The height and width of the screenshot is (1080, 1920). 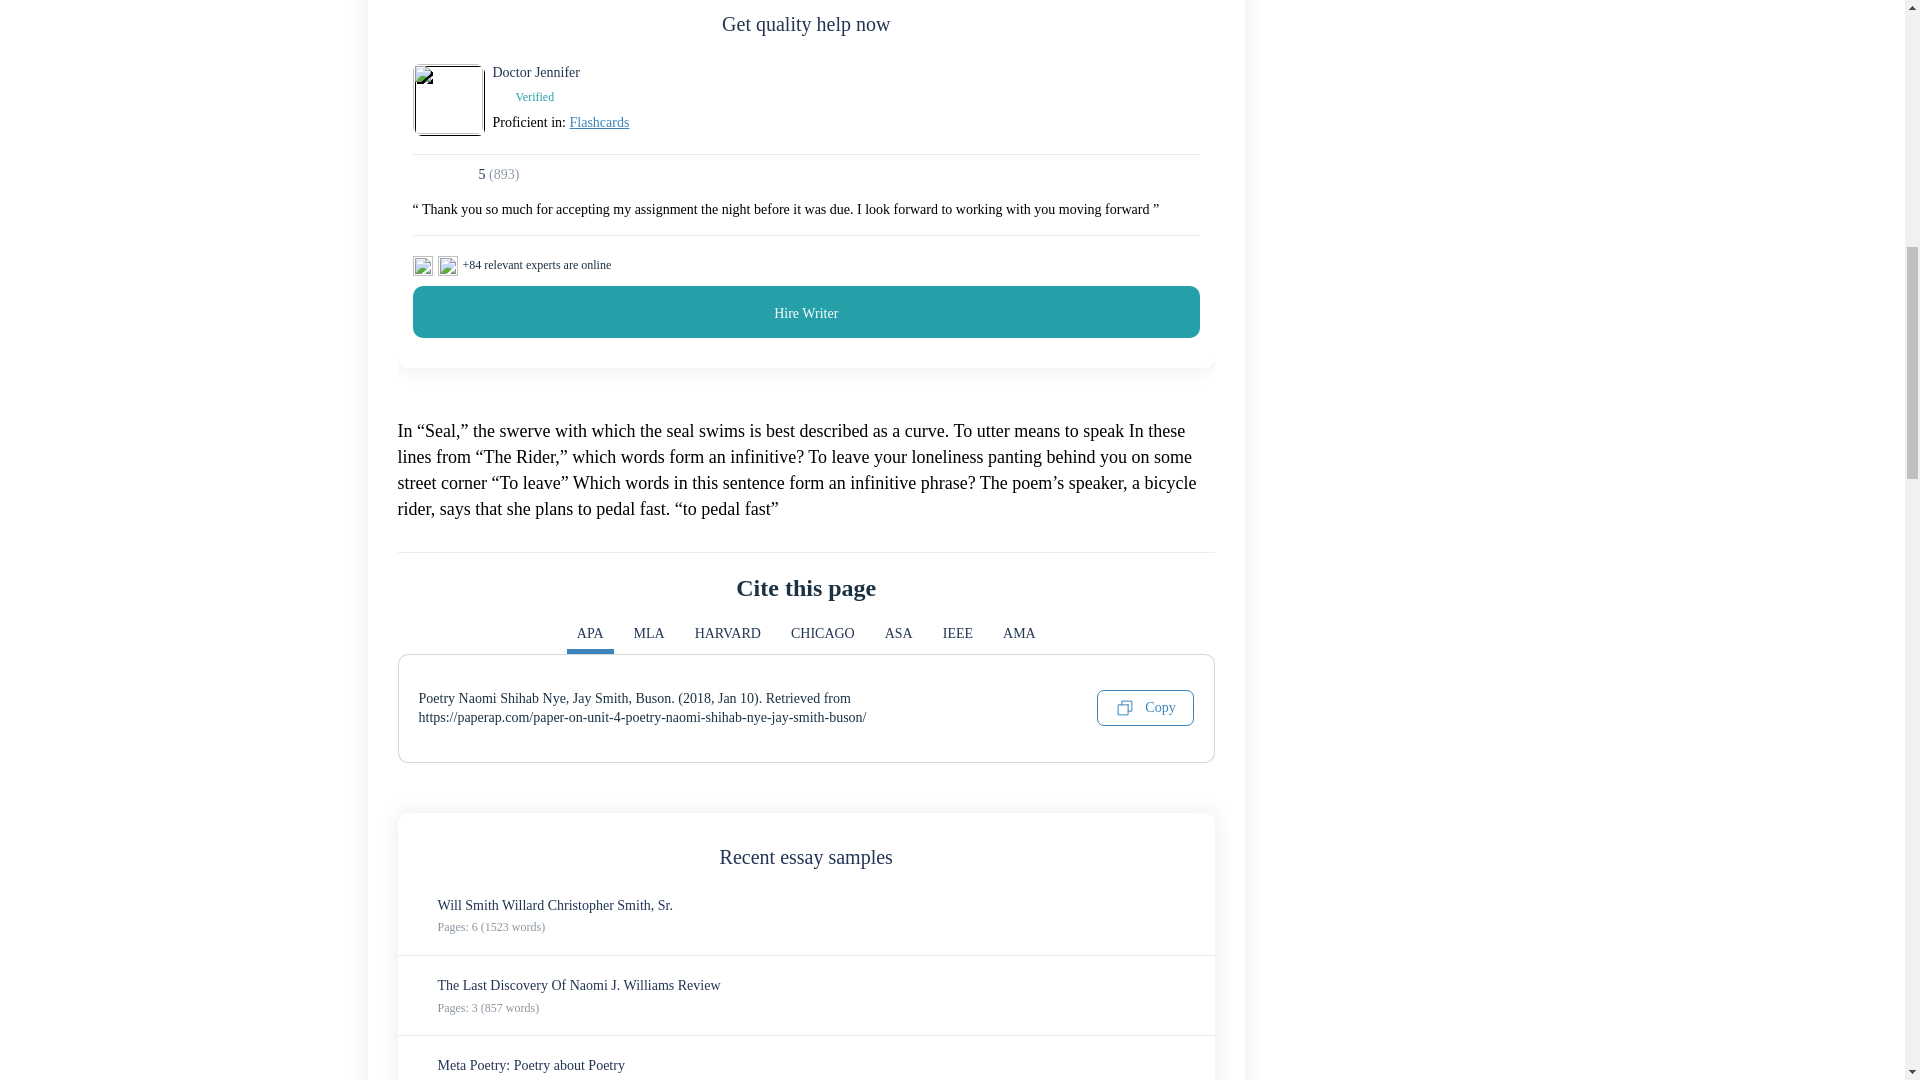 What do you see at coordinates (728, 638) in the screenshot?
I see `HARVARD` at bounding box center [728, 638].